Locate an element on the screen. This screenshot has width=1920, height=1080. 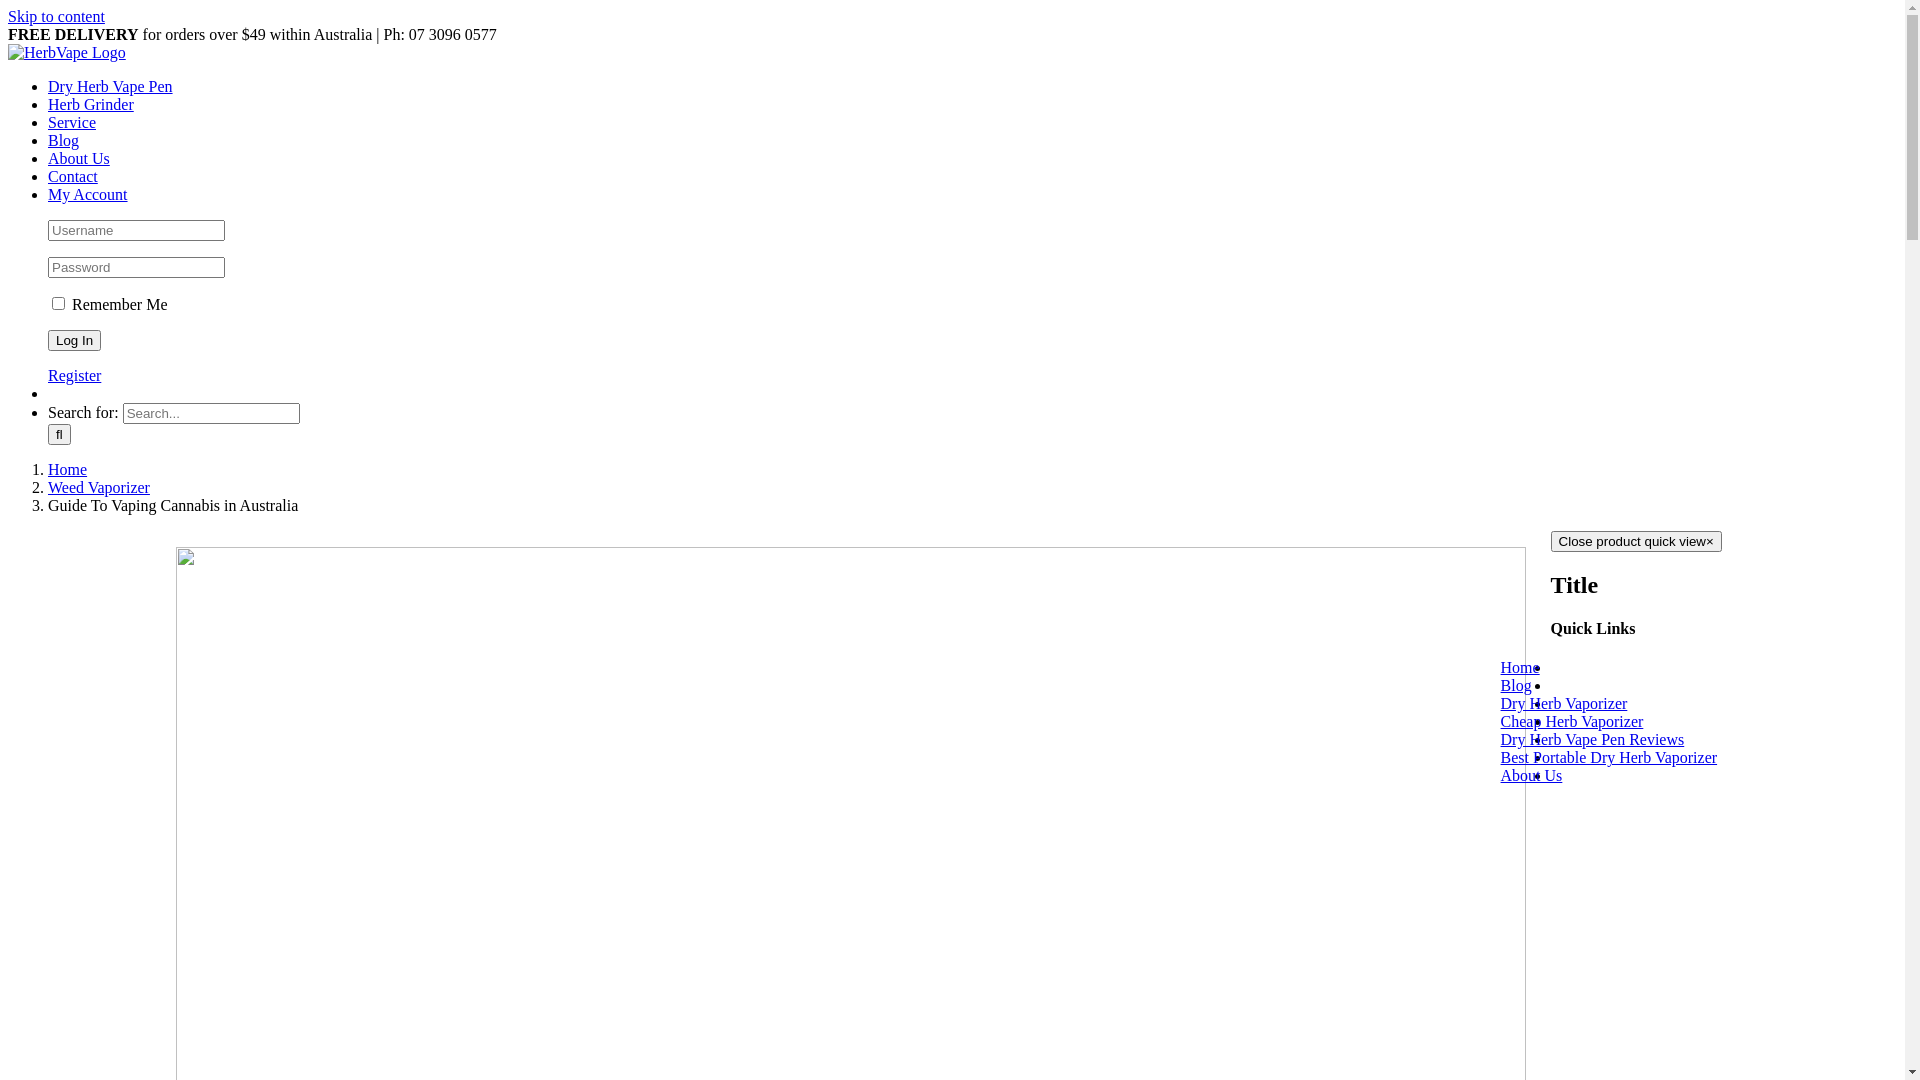
Home is located at coordinates (68, 470).